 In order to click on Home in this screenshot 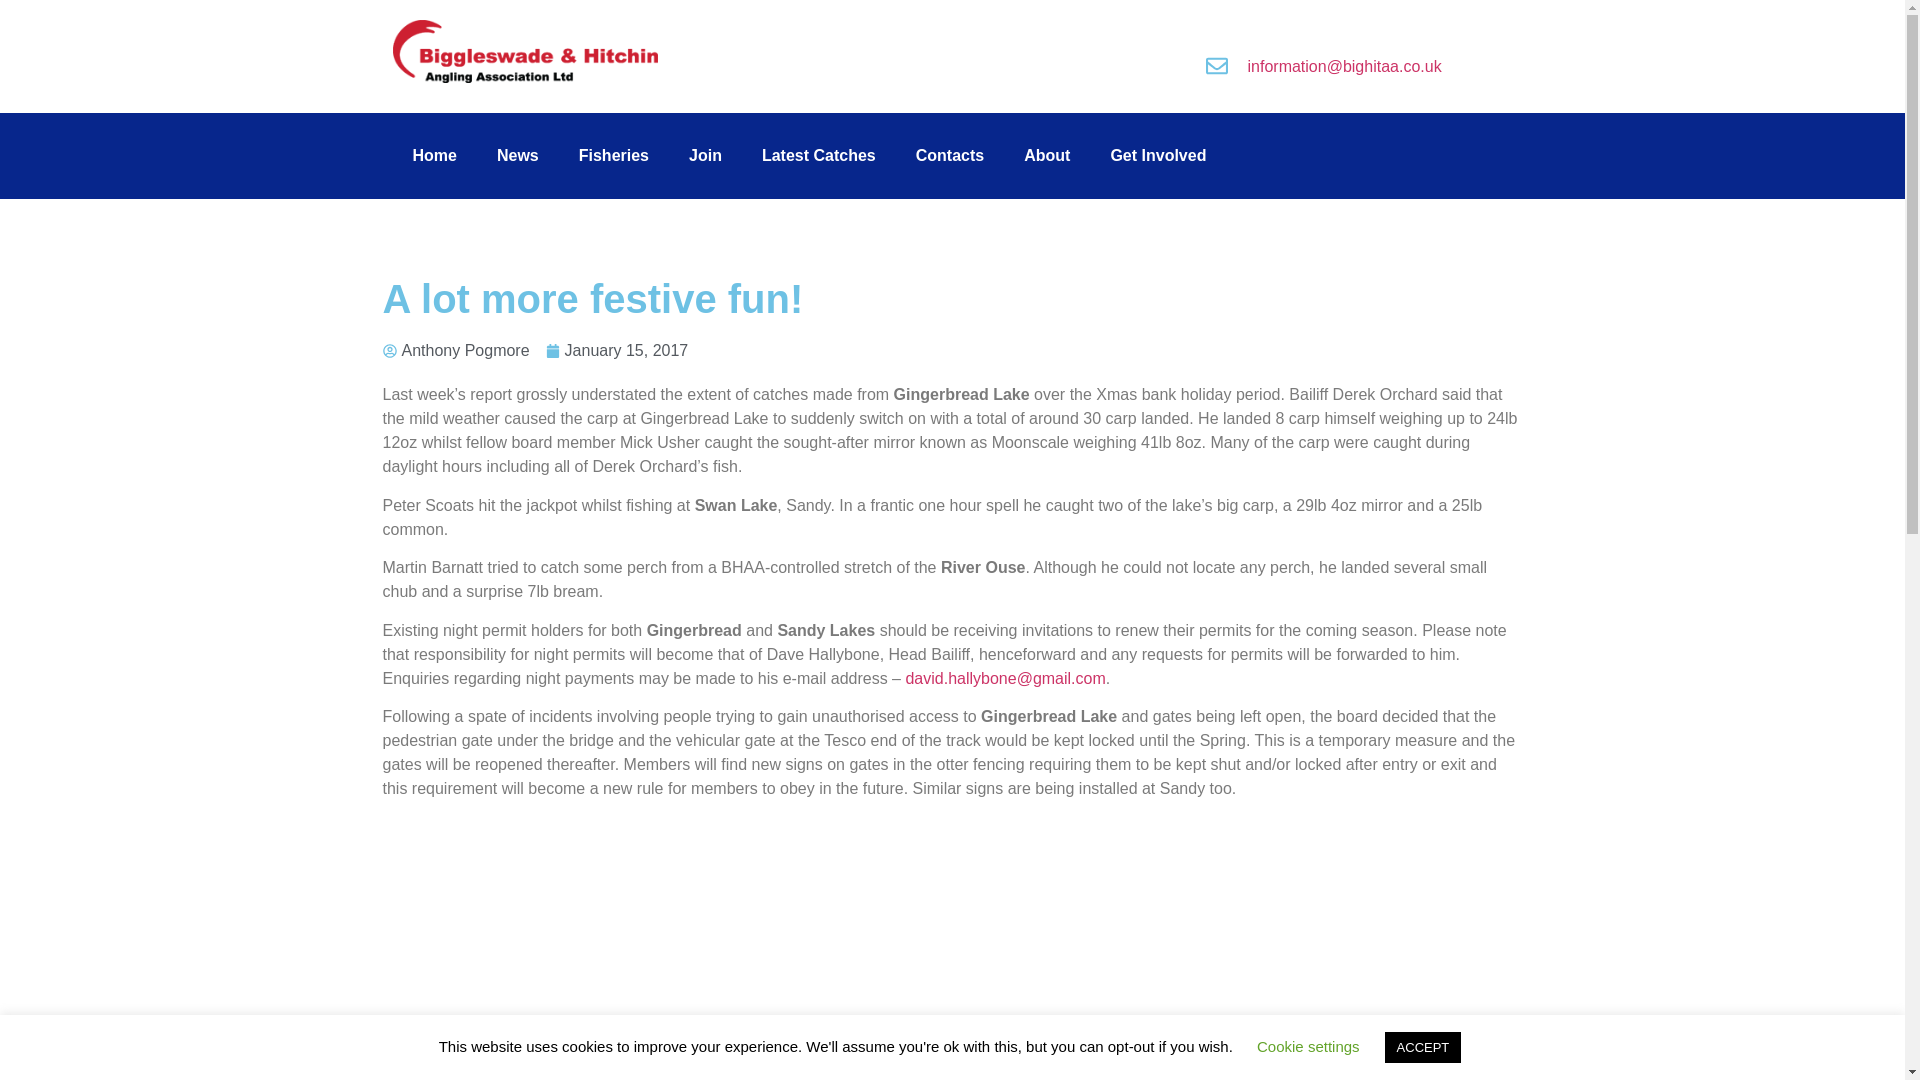, I will do `click(434, 156)`.